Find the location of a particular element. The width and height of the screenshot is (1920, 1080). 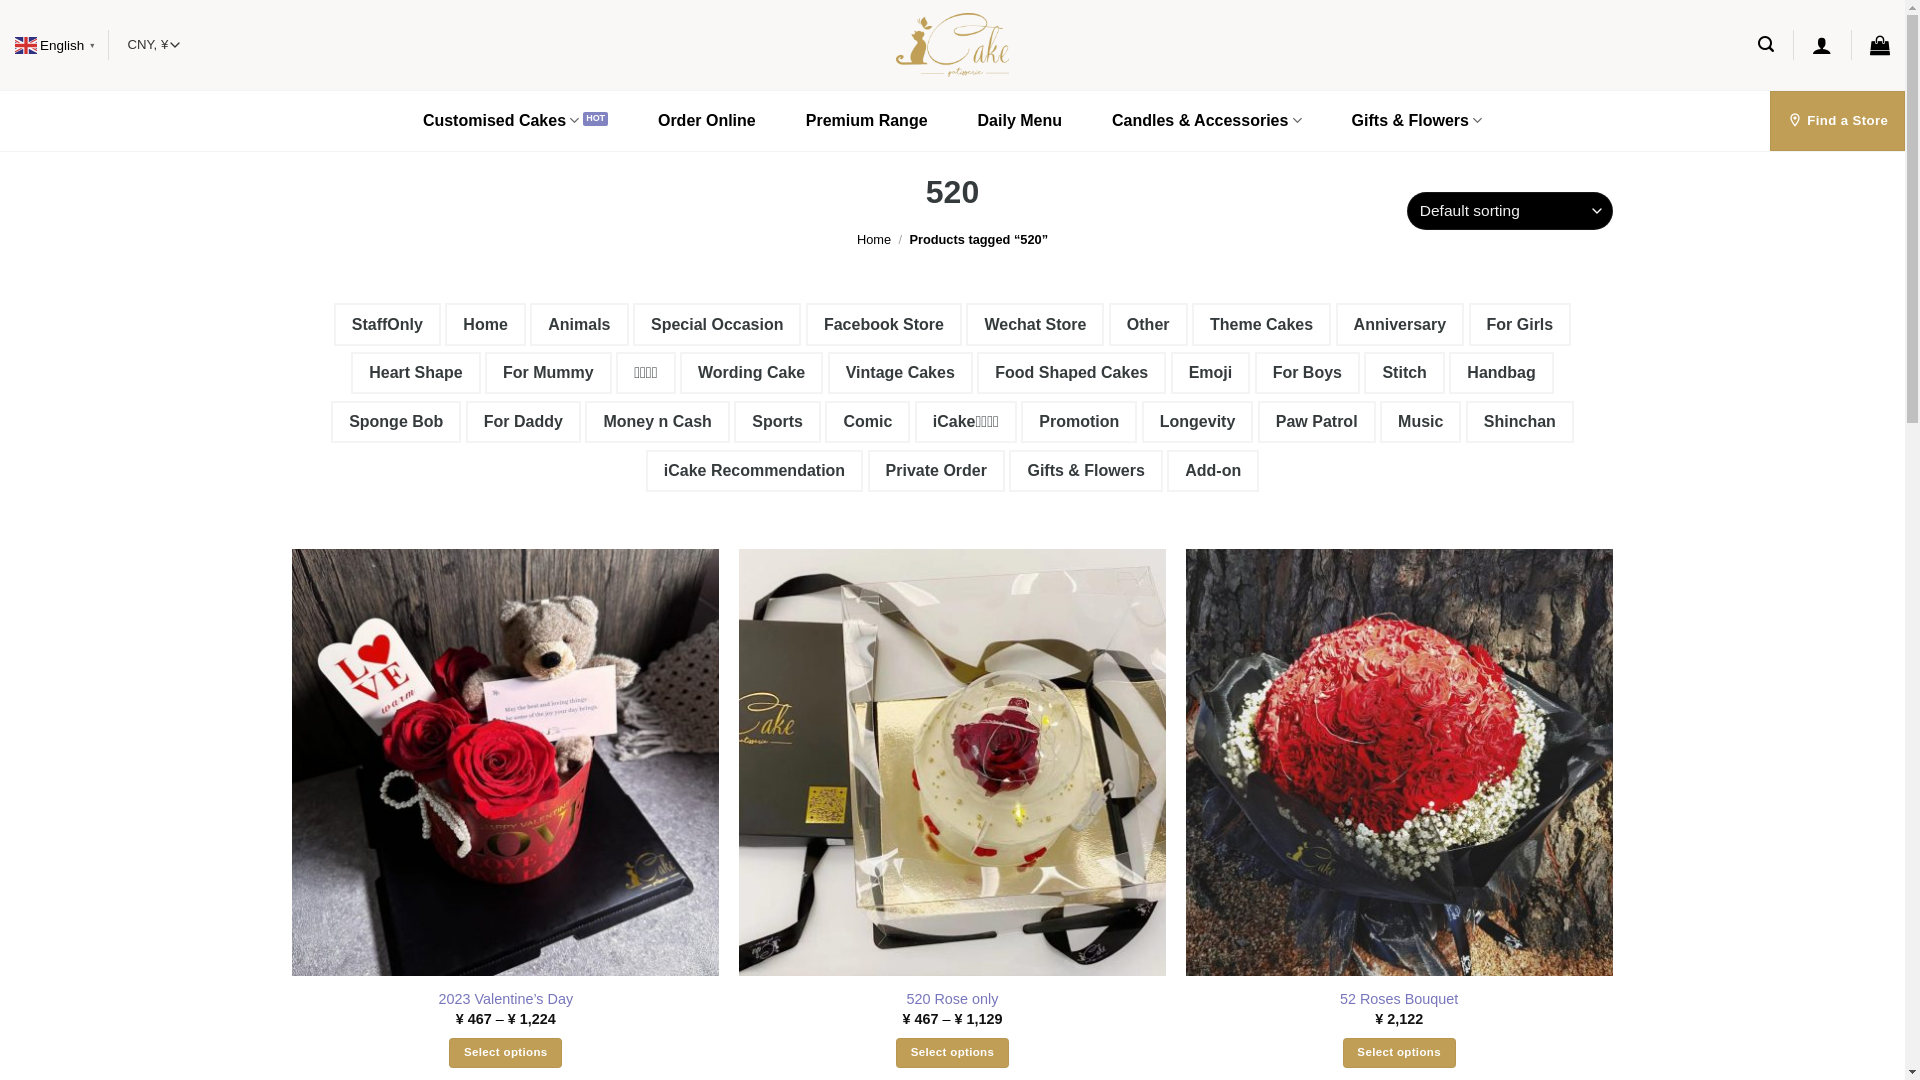

Home is located at coordinates (874, 240).